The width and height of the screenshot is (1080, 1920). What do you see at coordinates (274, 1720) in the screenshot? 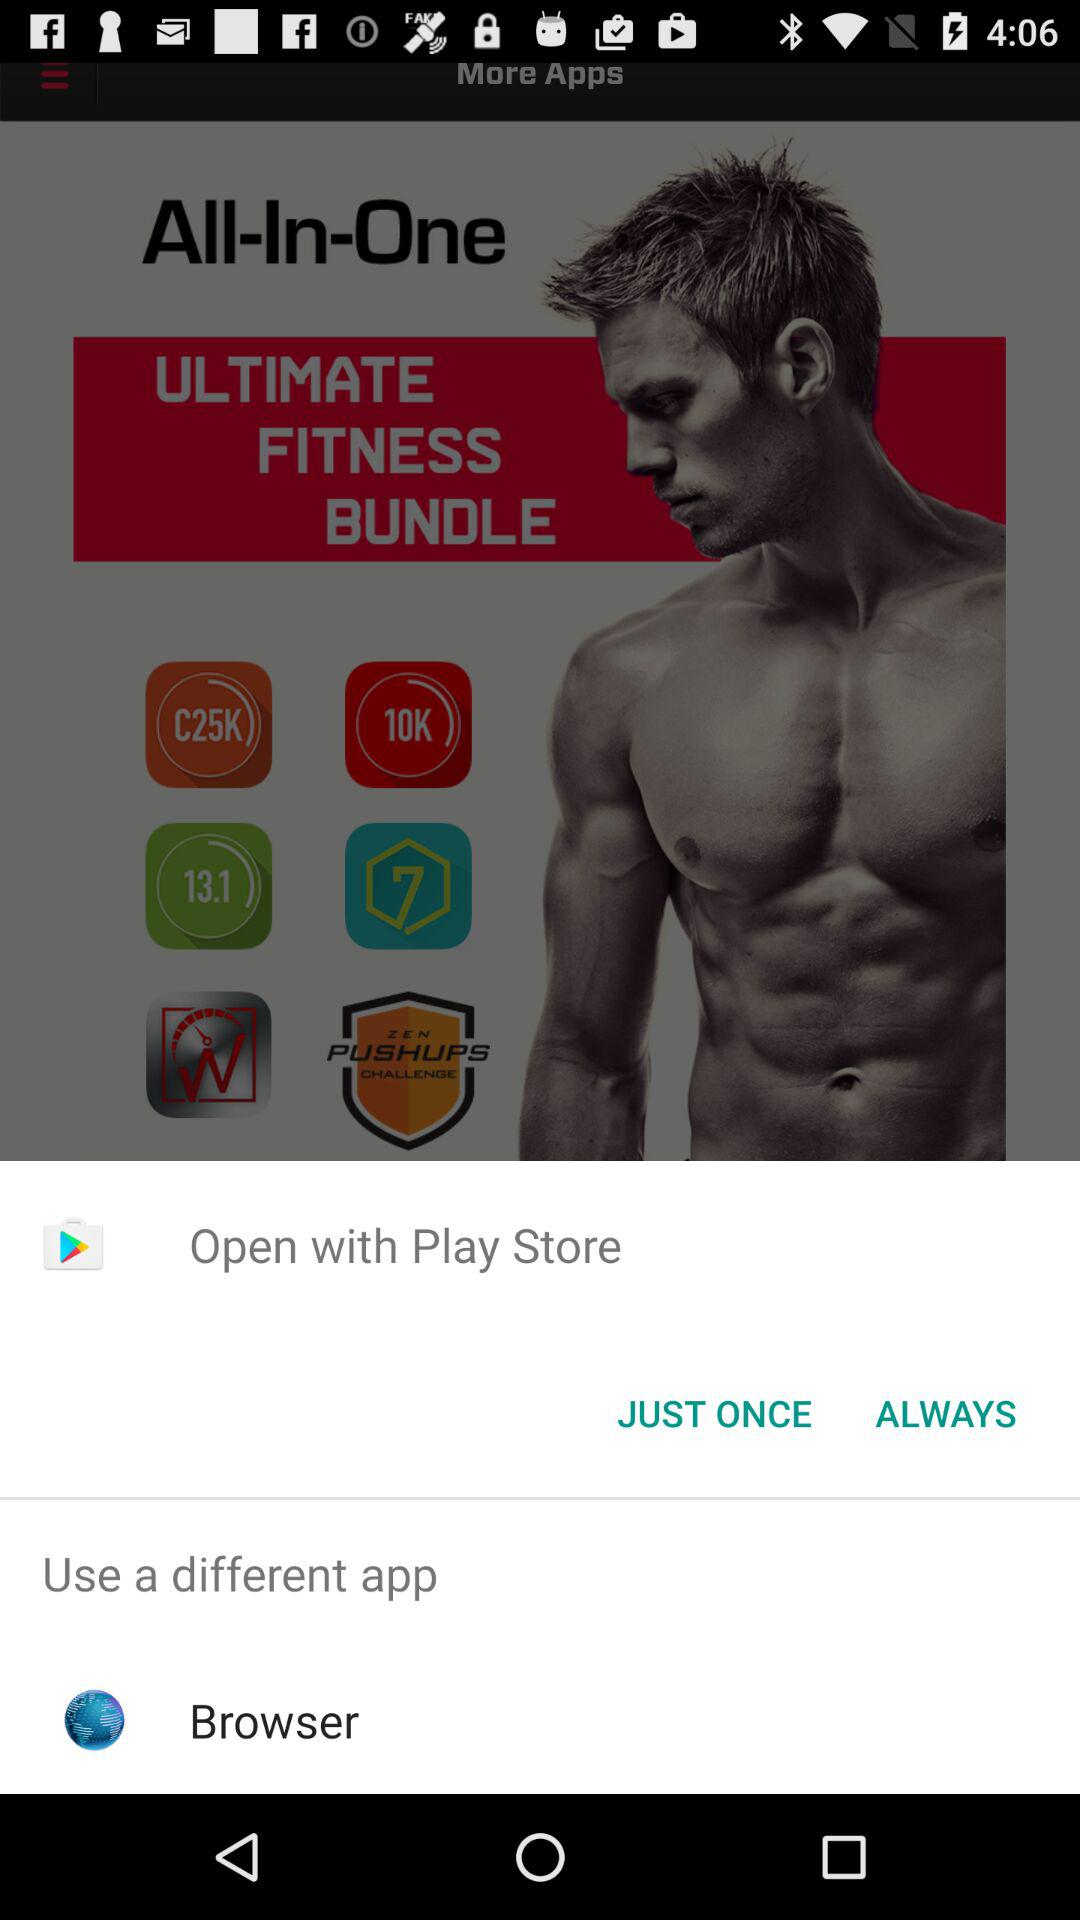
I see `swipe until browser` at bounding box center [274, 1720].